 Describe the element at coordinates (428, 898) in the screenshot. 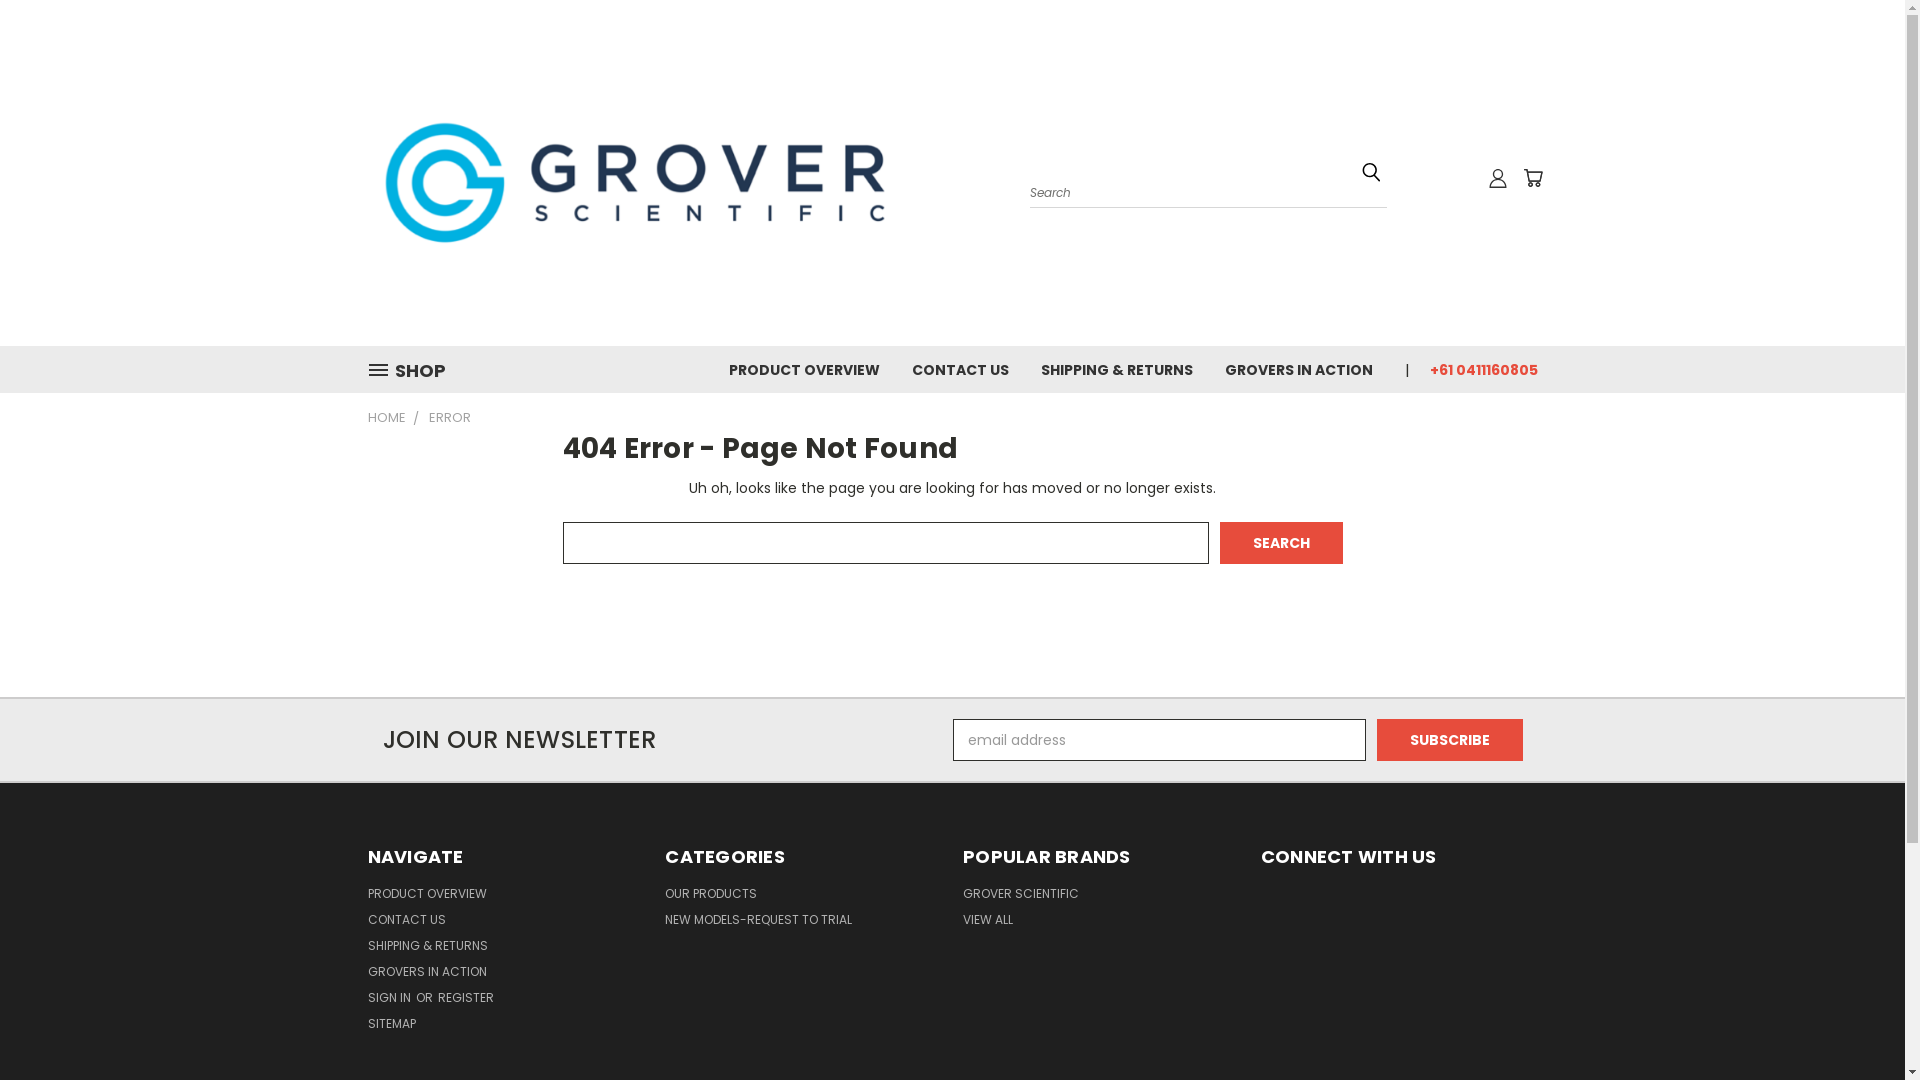

I see `PRODUCT OVERVIEW` at that location.